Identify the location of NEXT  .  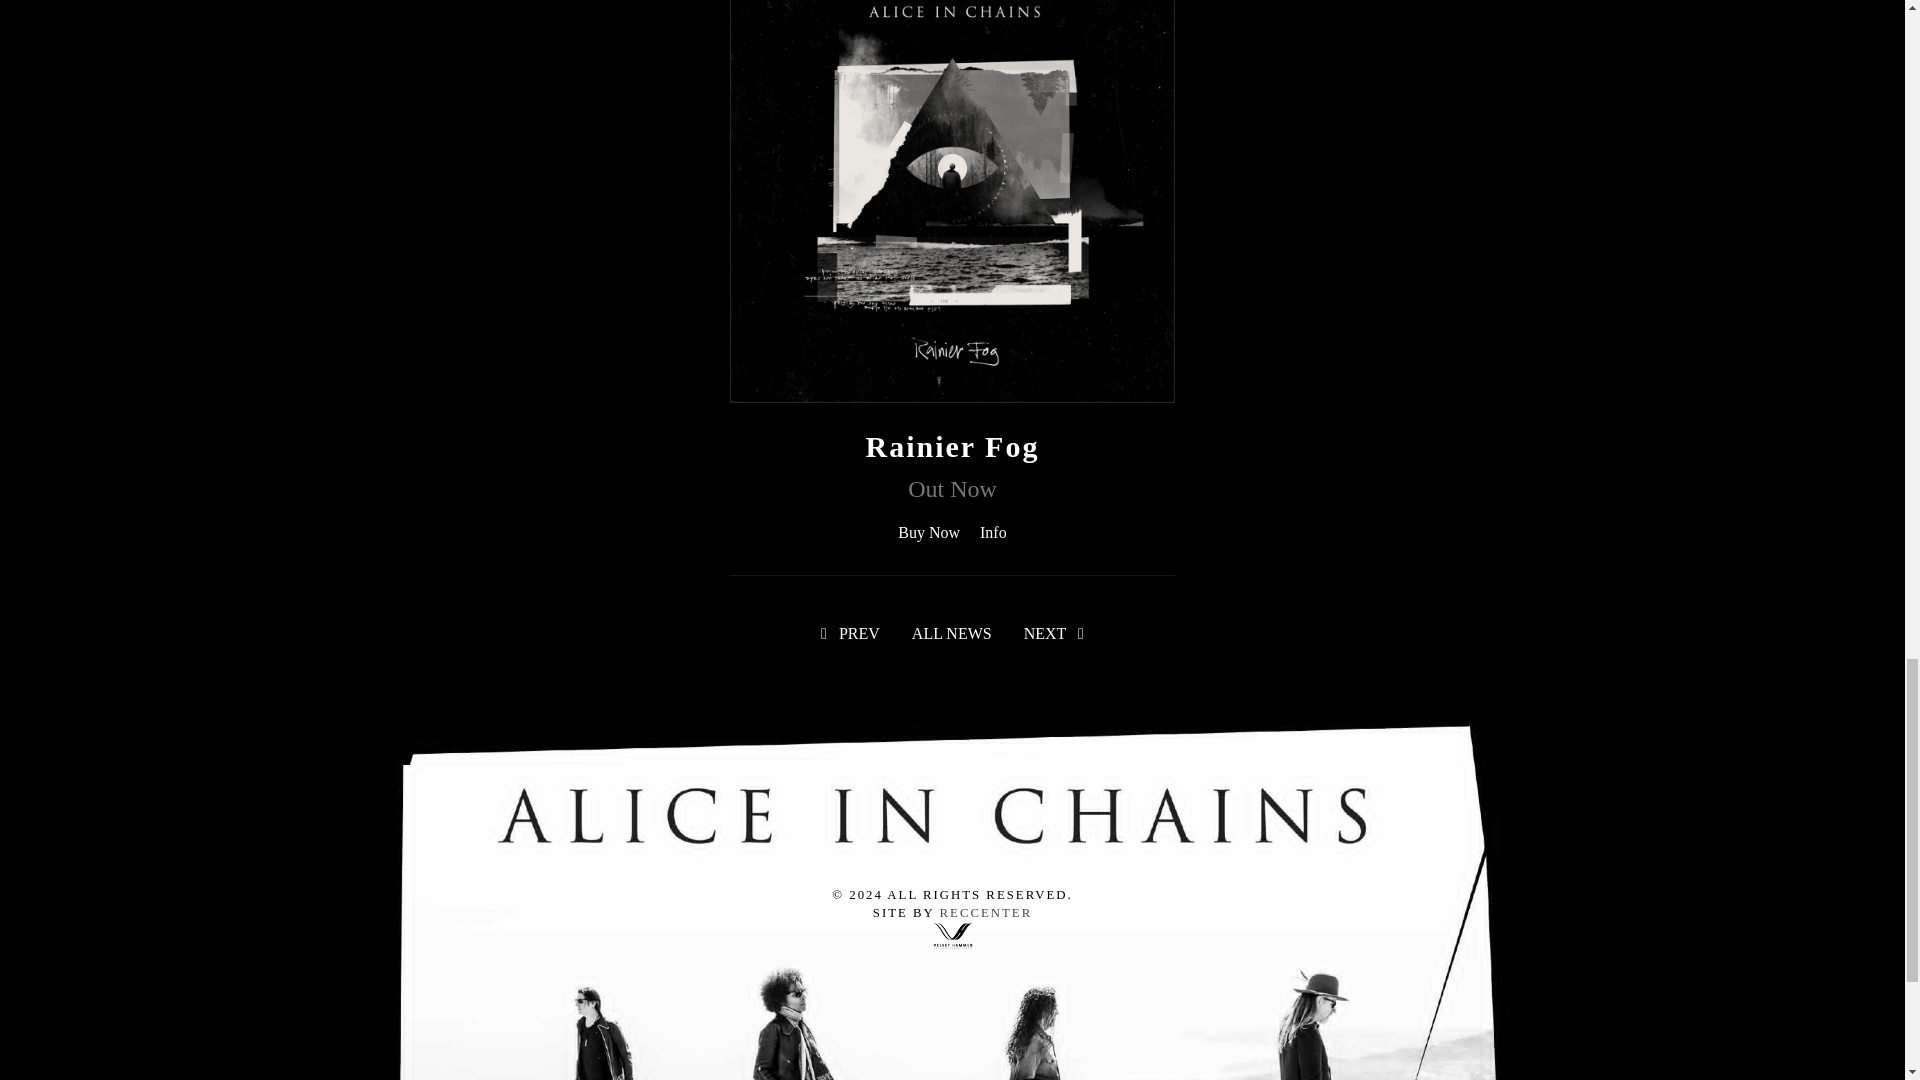
(1054, 633).